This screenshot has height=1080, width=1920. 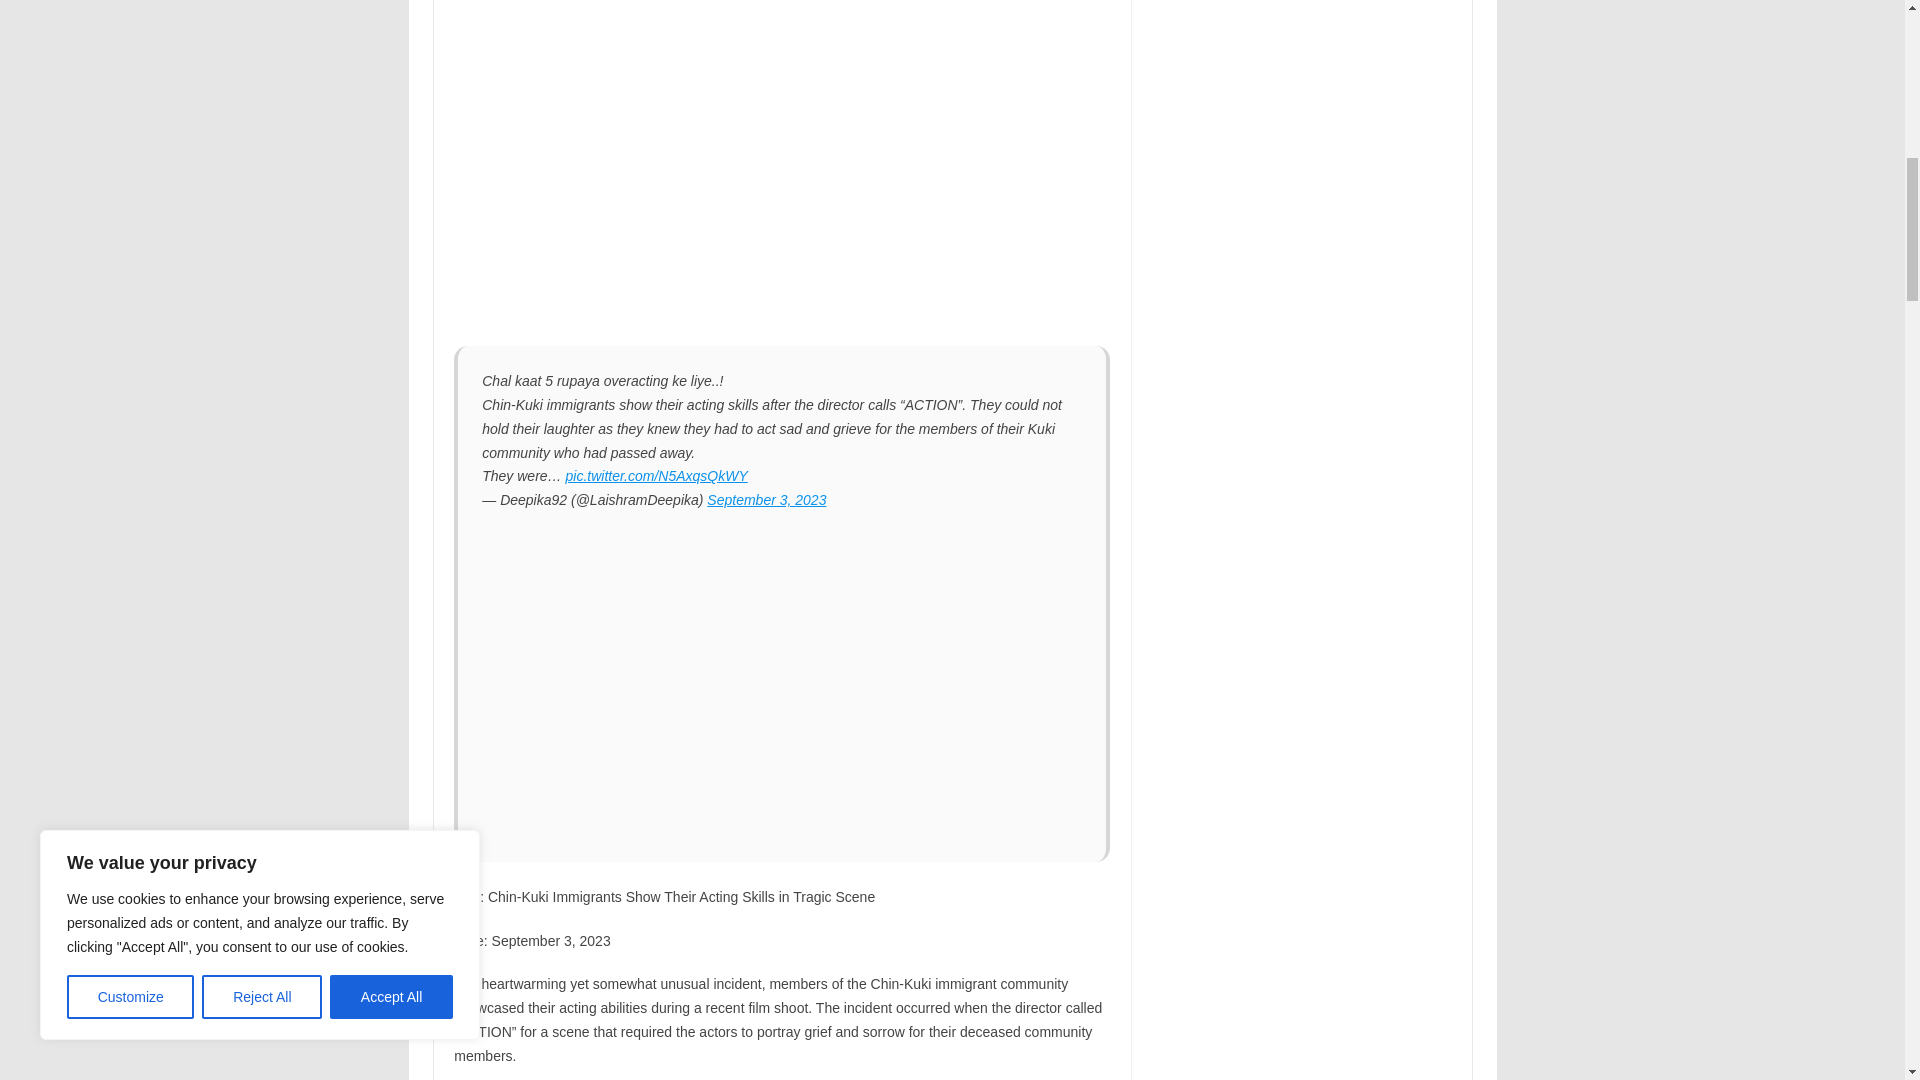 What do you see at coordinates (766, 500) in the screenshot?
I see `September 3, 2023` at bounding box center [766, 500].